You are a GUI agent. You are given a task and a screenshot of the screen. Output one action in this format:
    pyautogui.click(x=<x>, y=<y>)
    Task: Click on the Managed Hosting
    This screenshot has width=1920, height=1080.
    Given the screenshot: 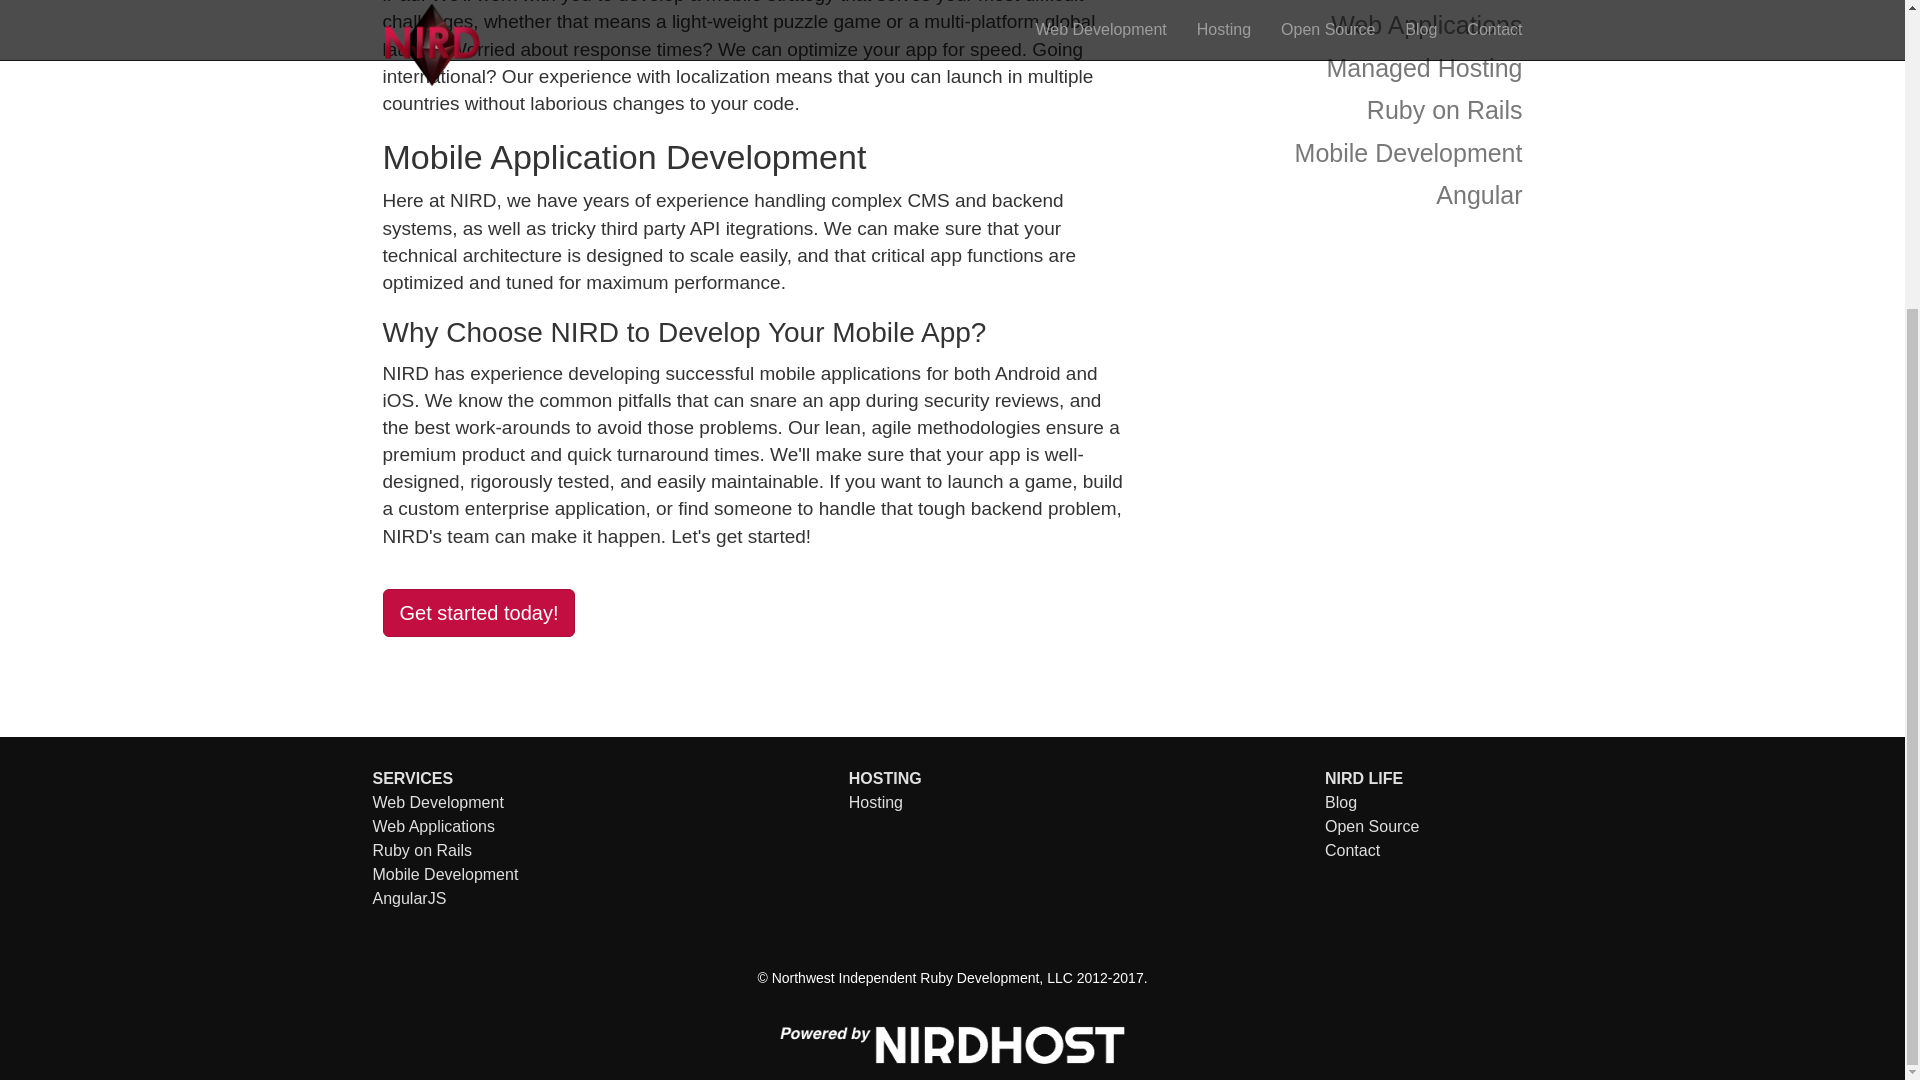 What is the action you would take?
    pyautogui.click(x=1342, y=68)
    